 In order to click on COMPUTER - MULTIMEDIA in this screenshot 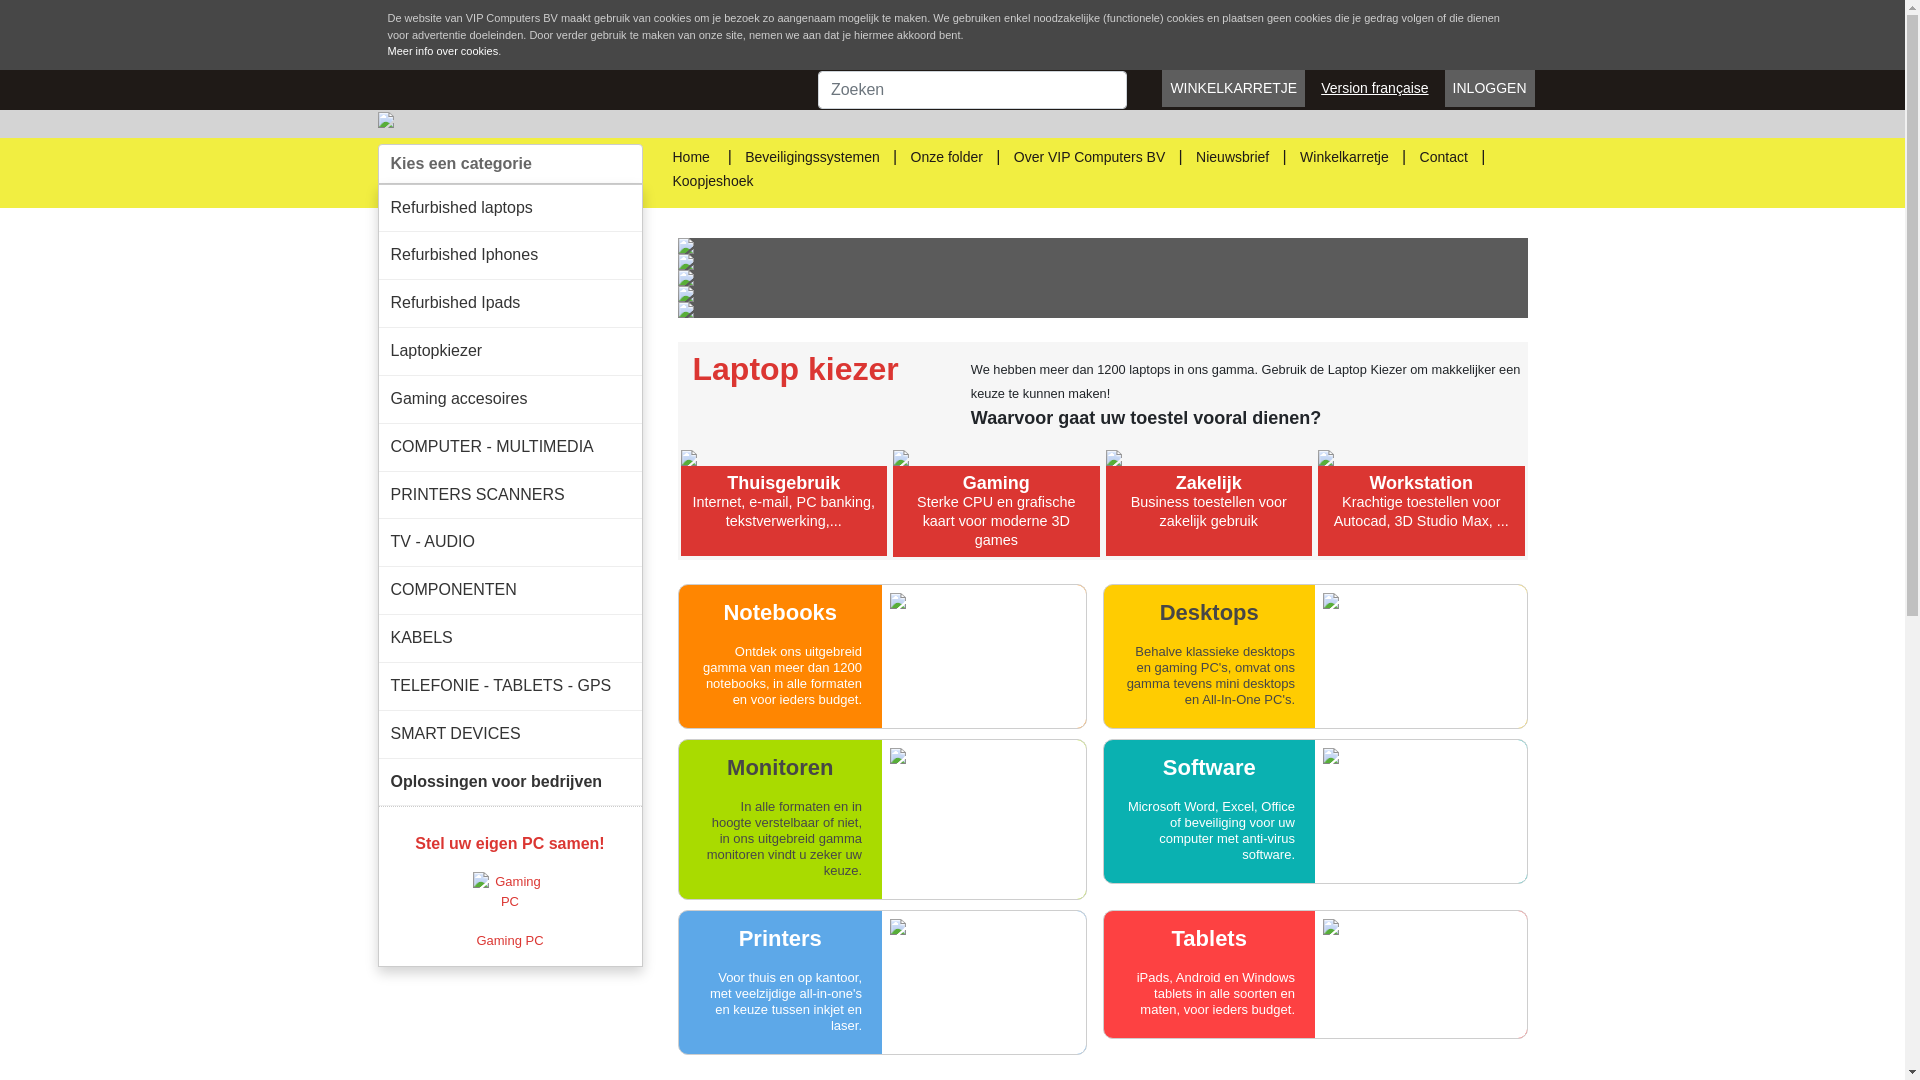, I will do `click(510, 448)`.